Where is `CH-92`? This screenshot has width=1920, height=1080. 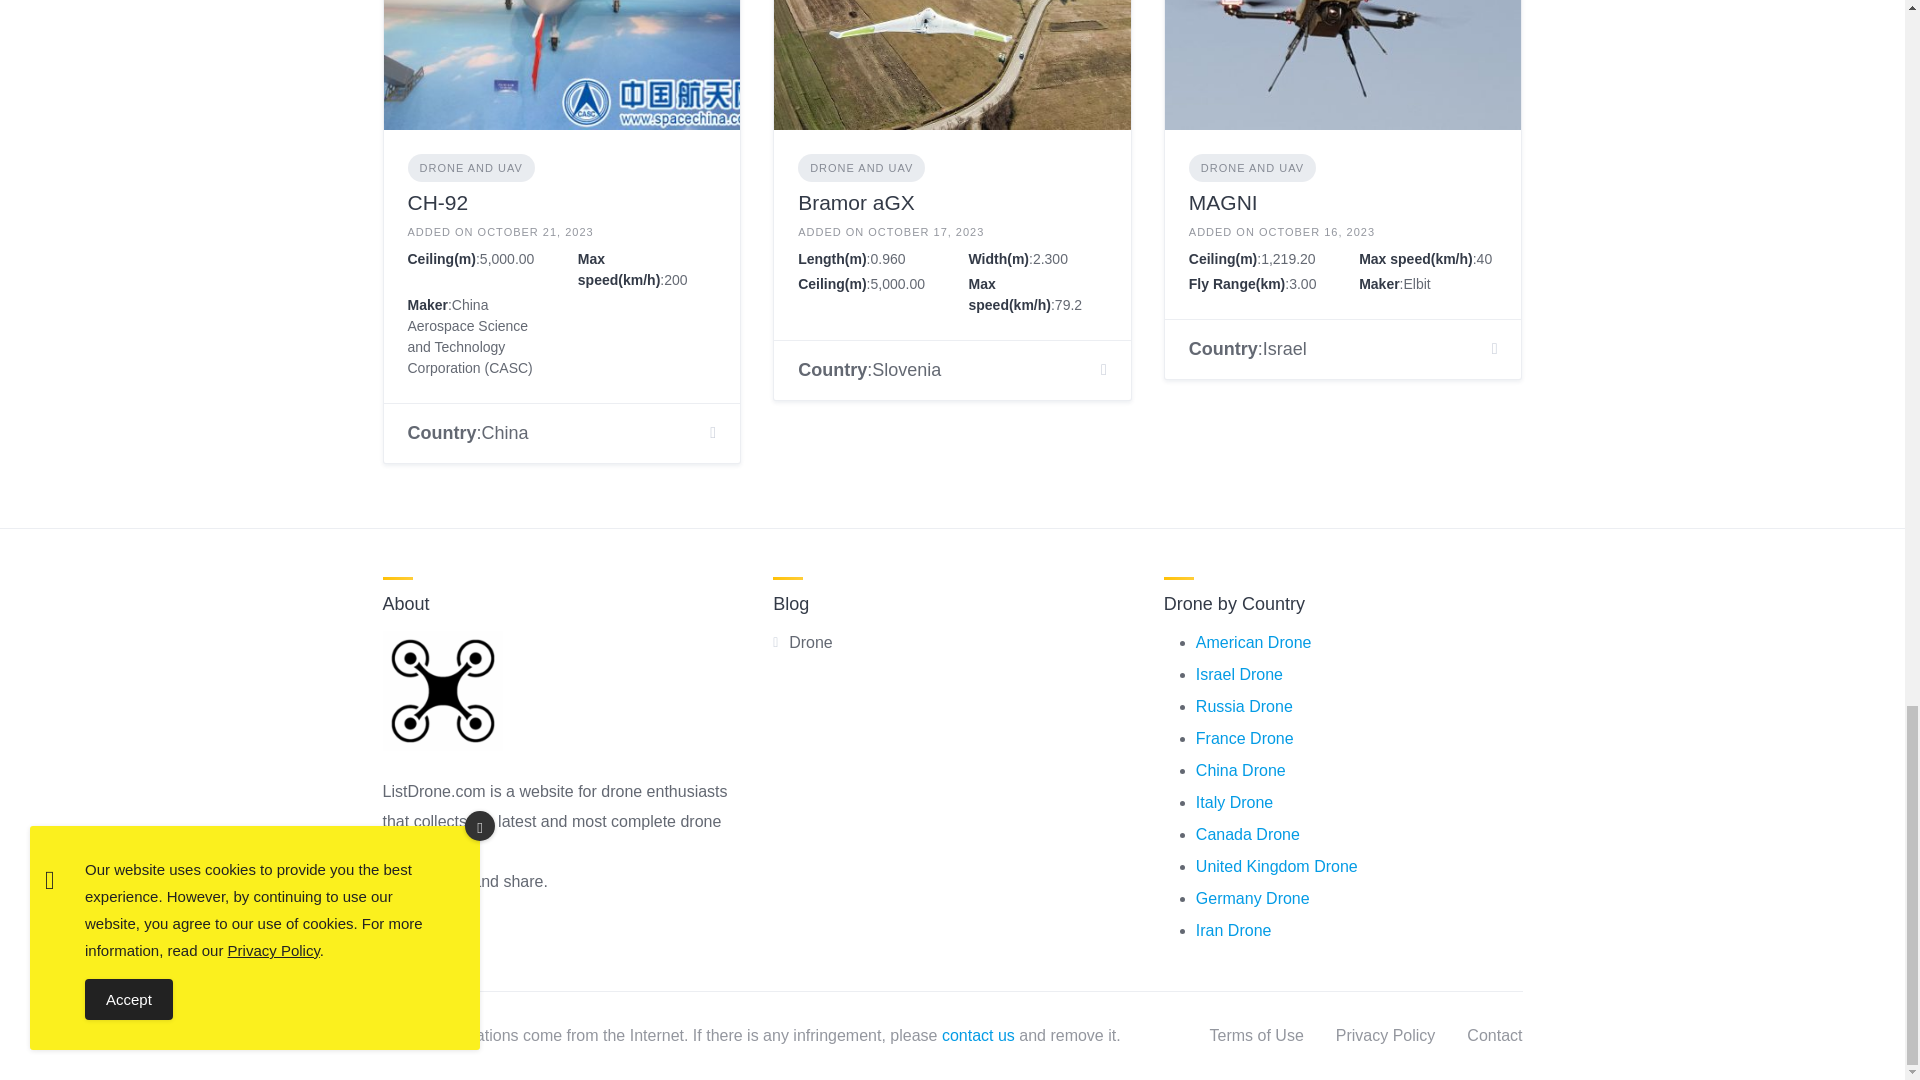 CH-92 is located at coordinates (438, 202).